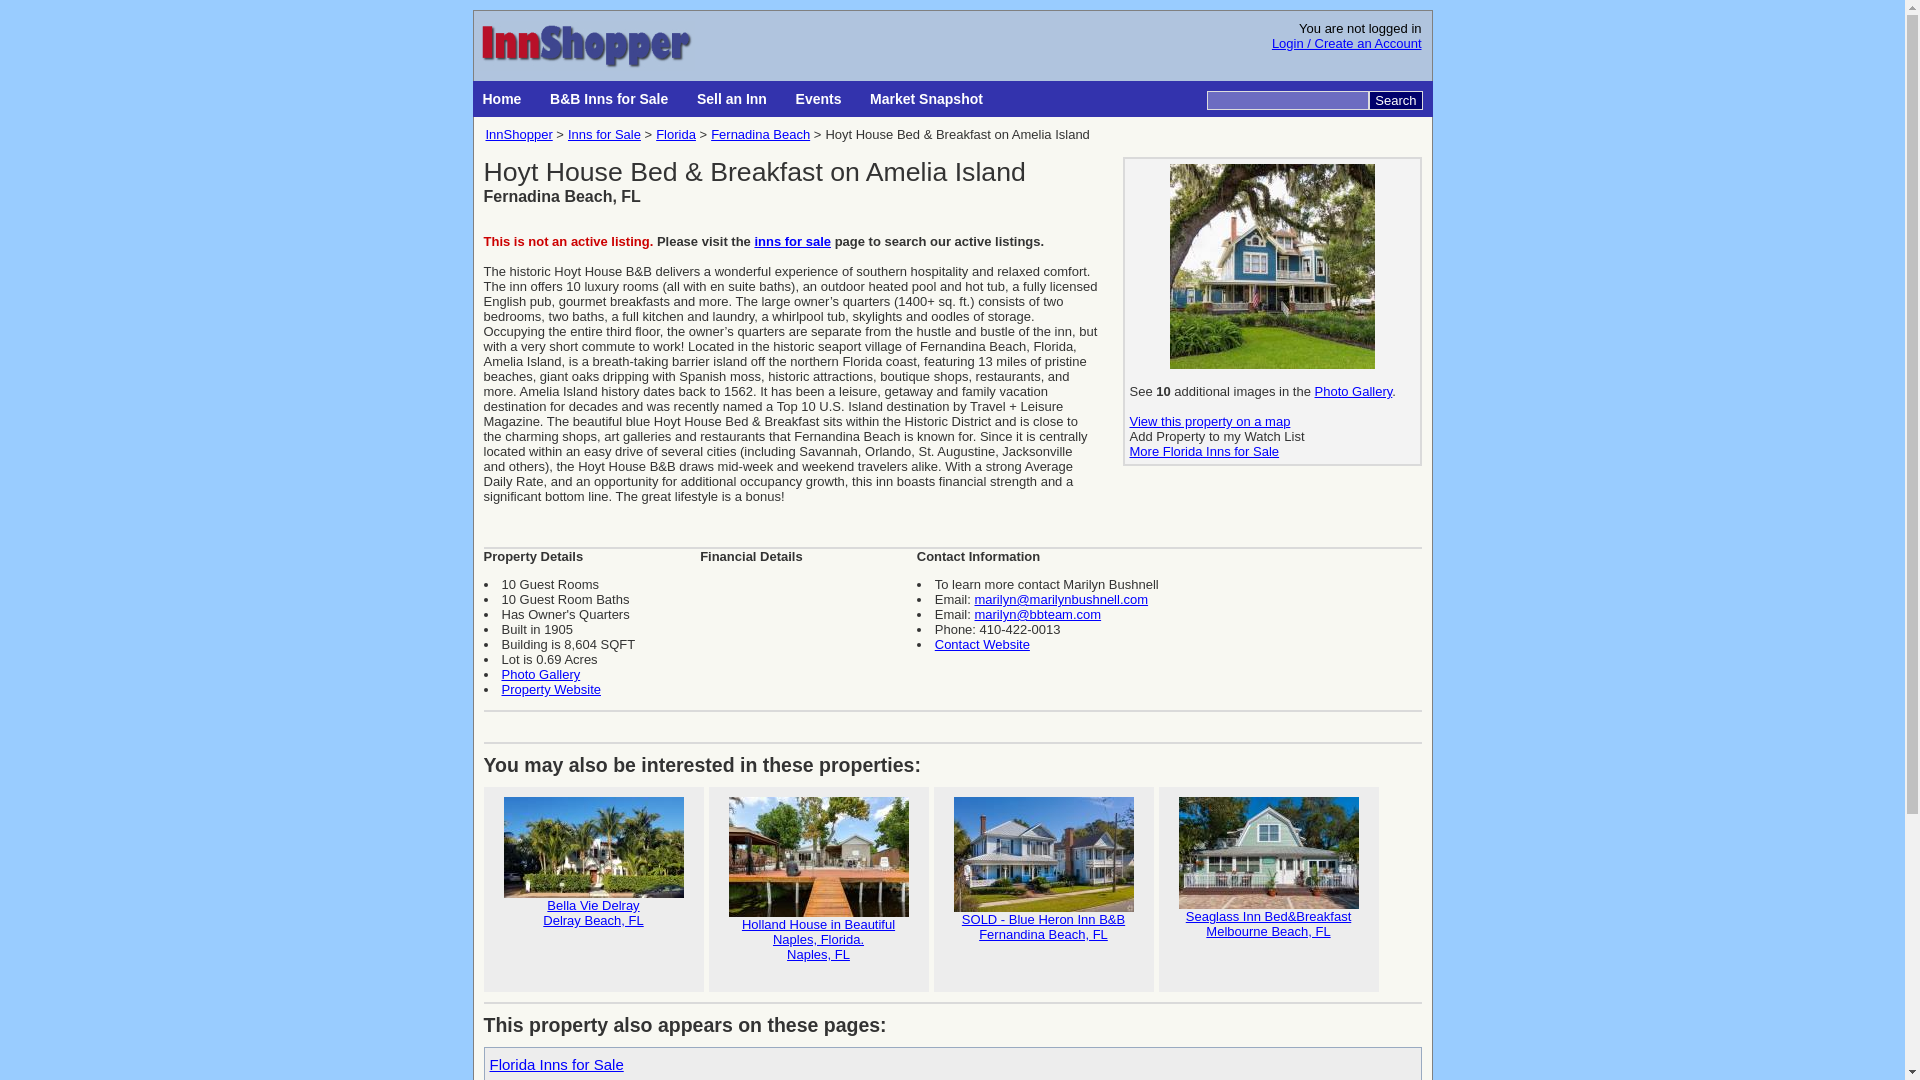 This screenshot has height=1080, width=1920. What do you see at coordinates (982, 644) in the screenshot?
I see `Add Property to my Watch List` at bounding box center [982, 644].